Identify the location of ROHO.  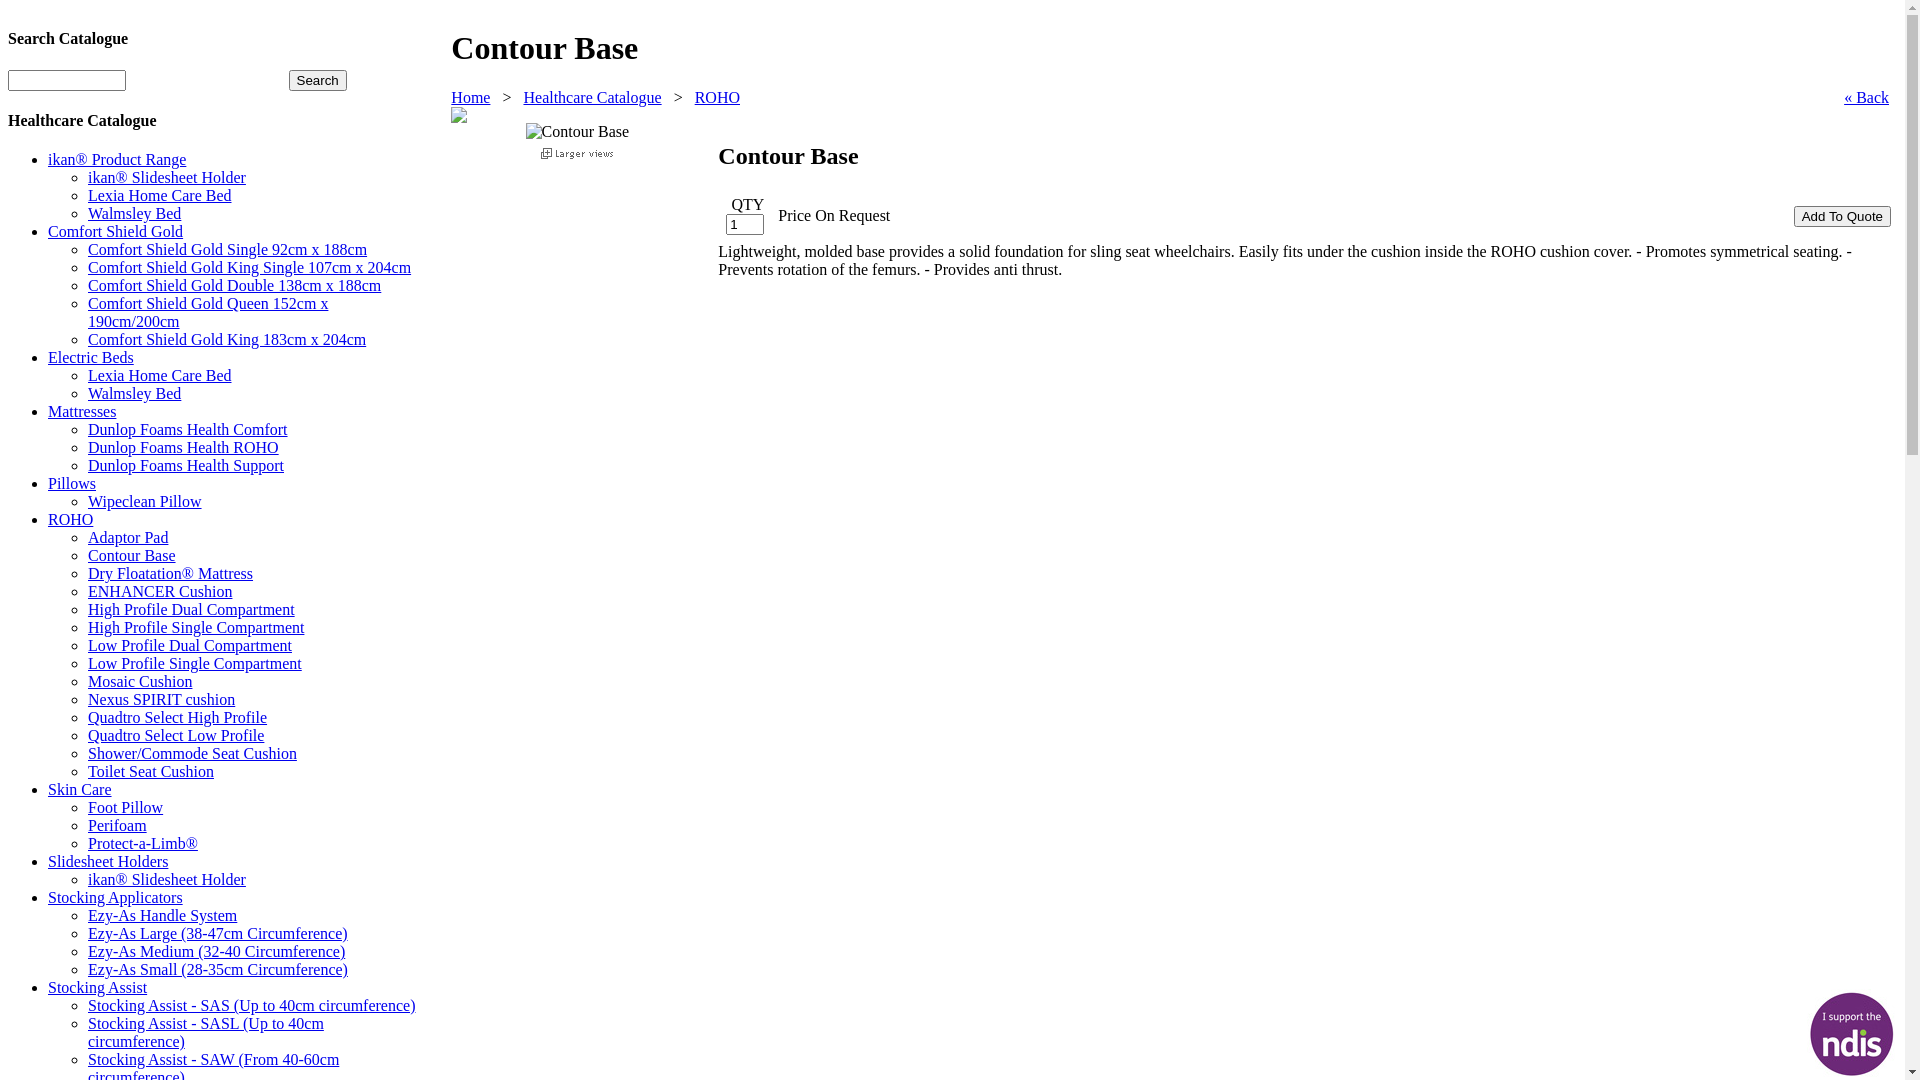
(70, 520).